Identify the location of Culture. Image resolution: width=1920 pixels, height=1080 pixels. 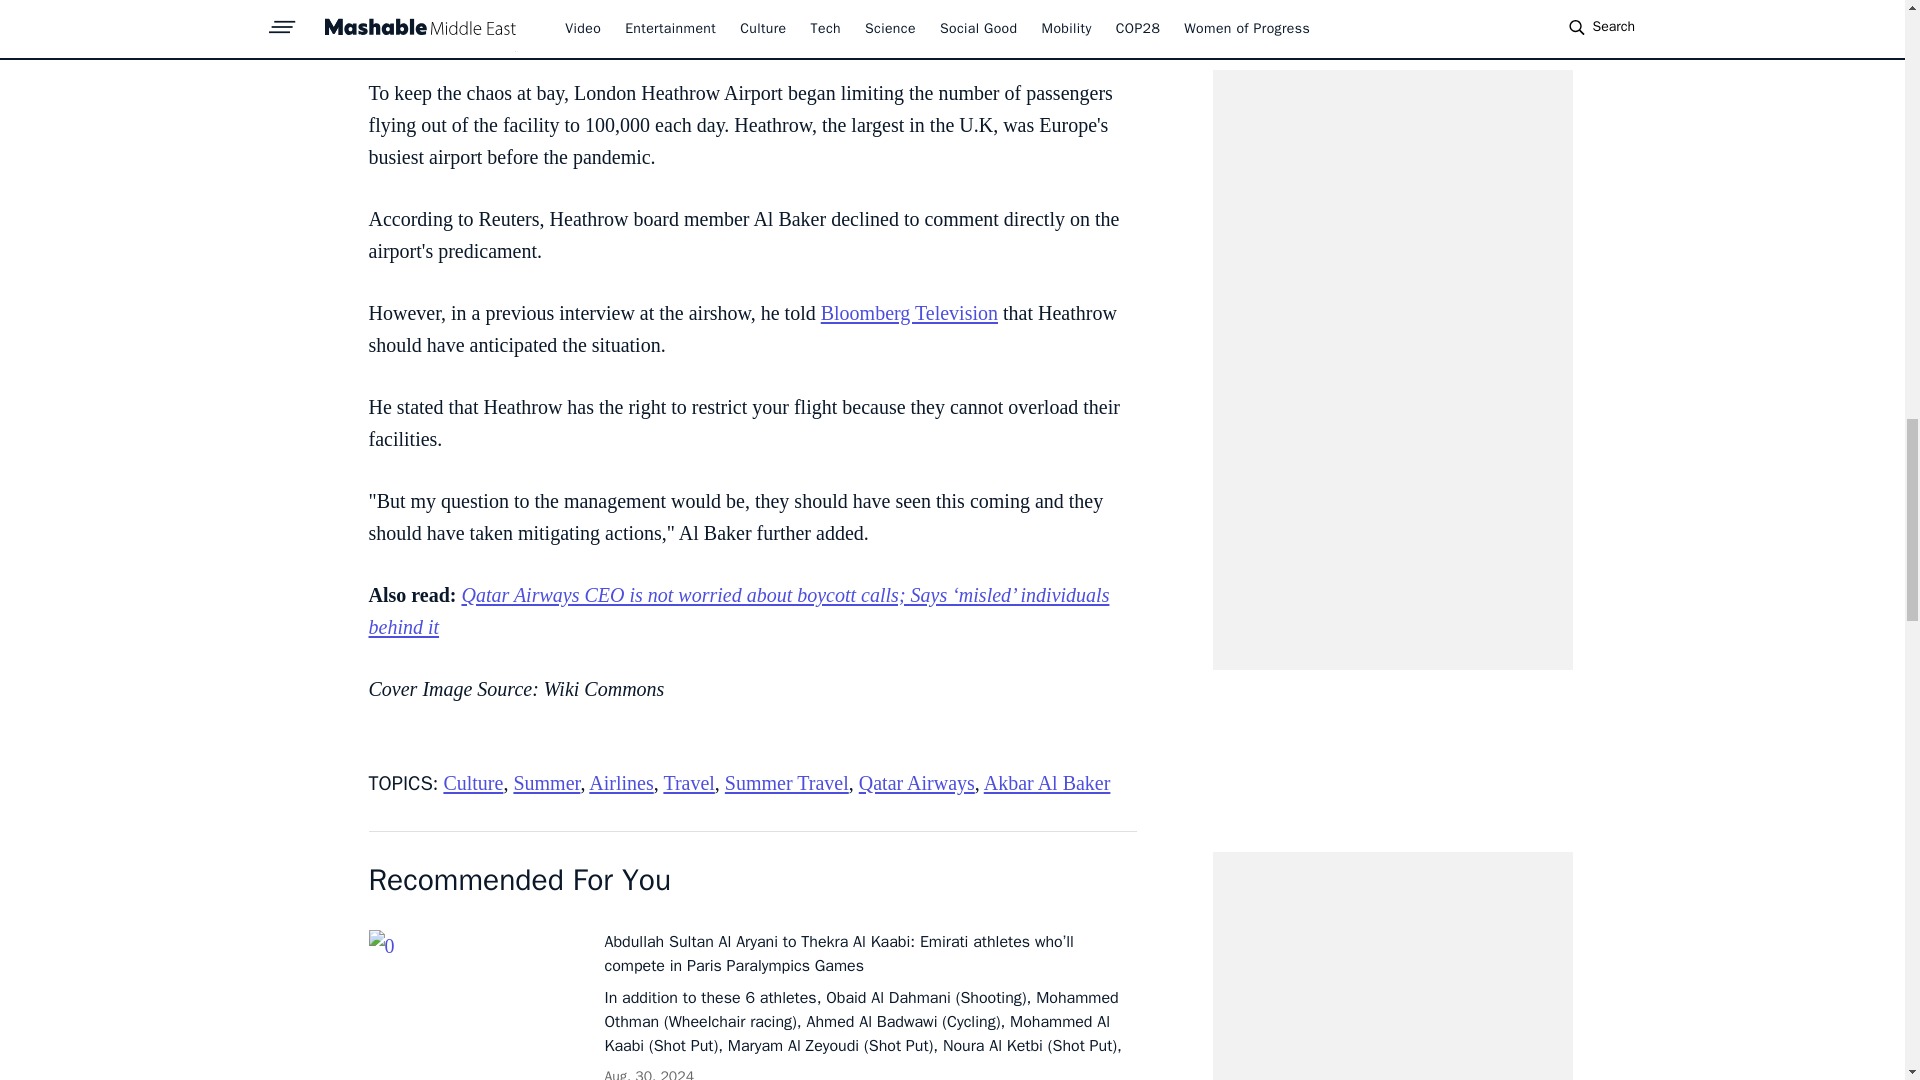
(473, 782).